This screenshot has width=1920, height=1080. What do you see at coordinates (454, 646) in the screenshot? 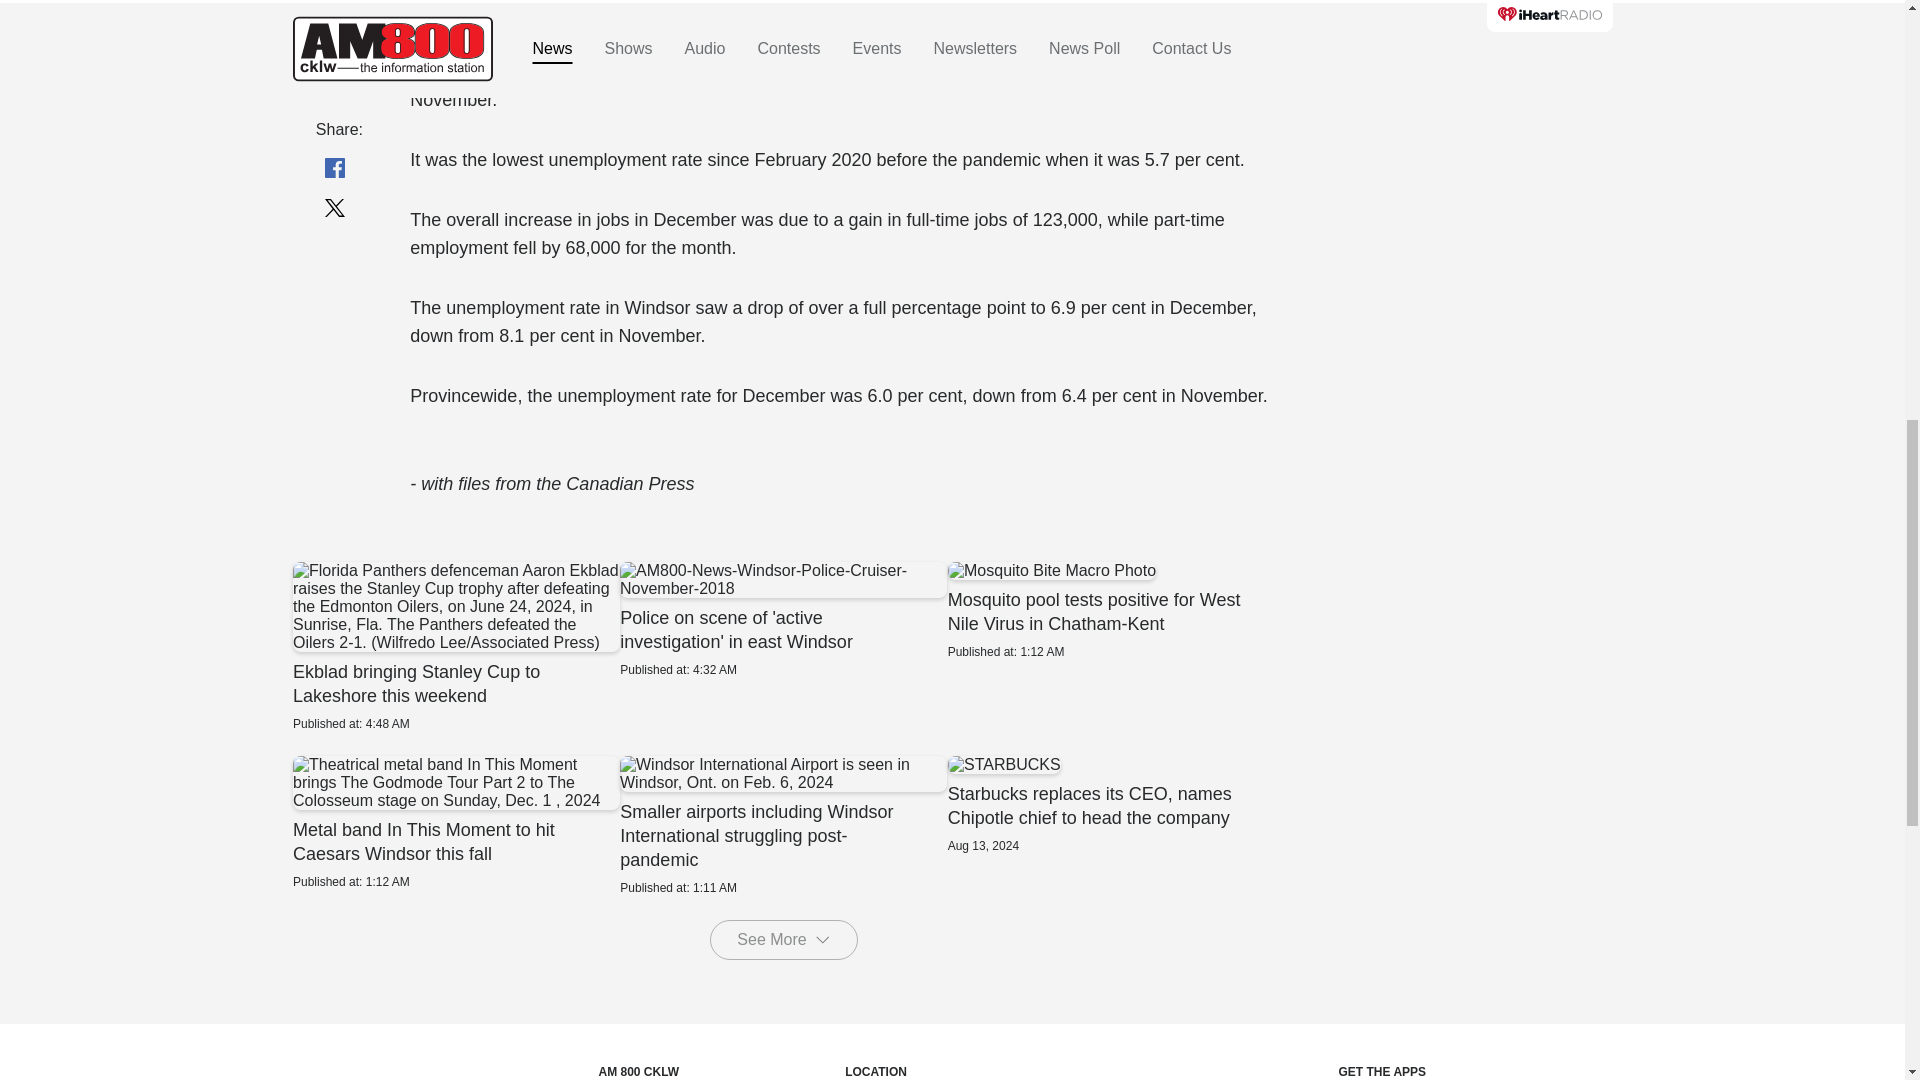
I see `Ekblad bringing Stanley Cup to Lakeshore this weekend` at bounding box center [454, 646].